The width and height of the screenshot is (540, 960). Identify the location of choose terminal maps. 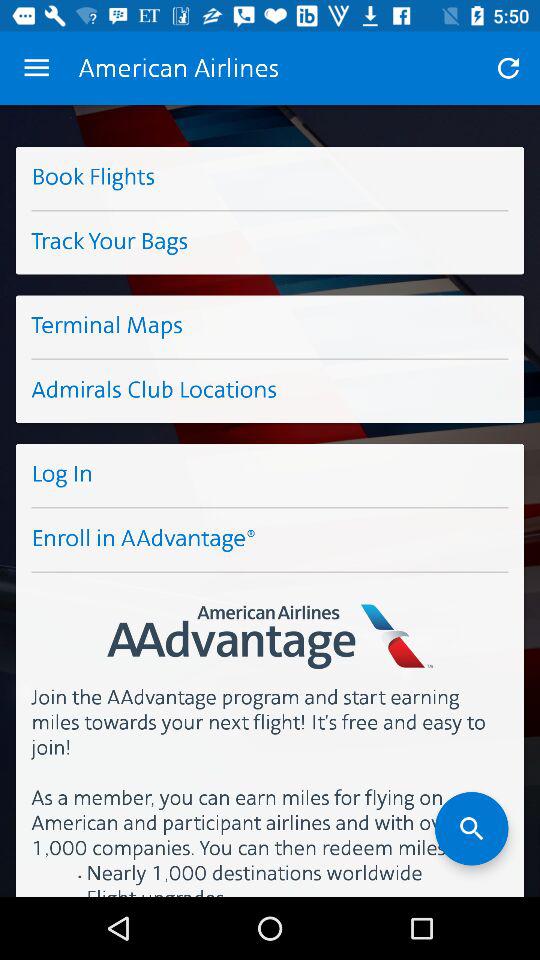
(270, 326).